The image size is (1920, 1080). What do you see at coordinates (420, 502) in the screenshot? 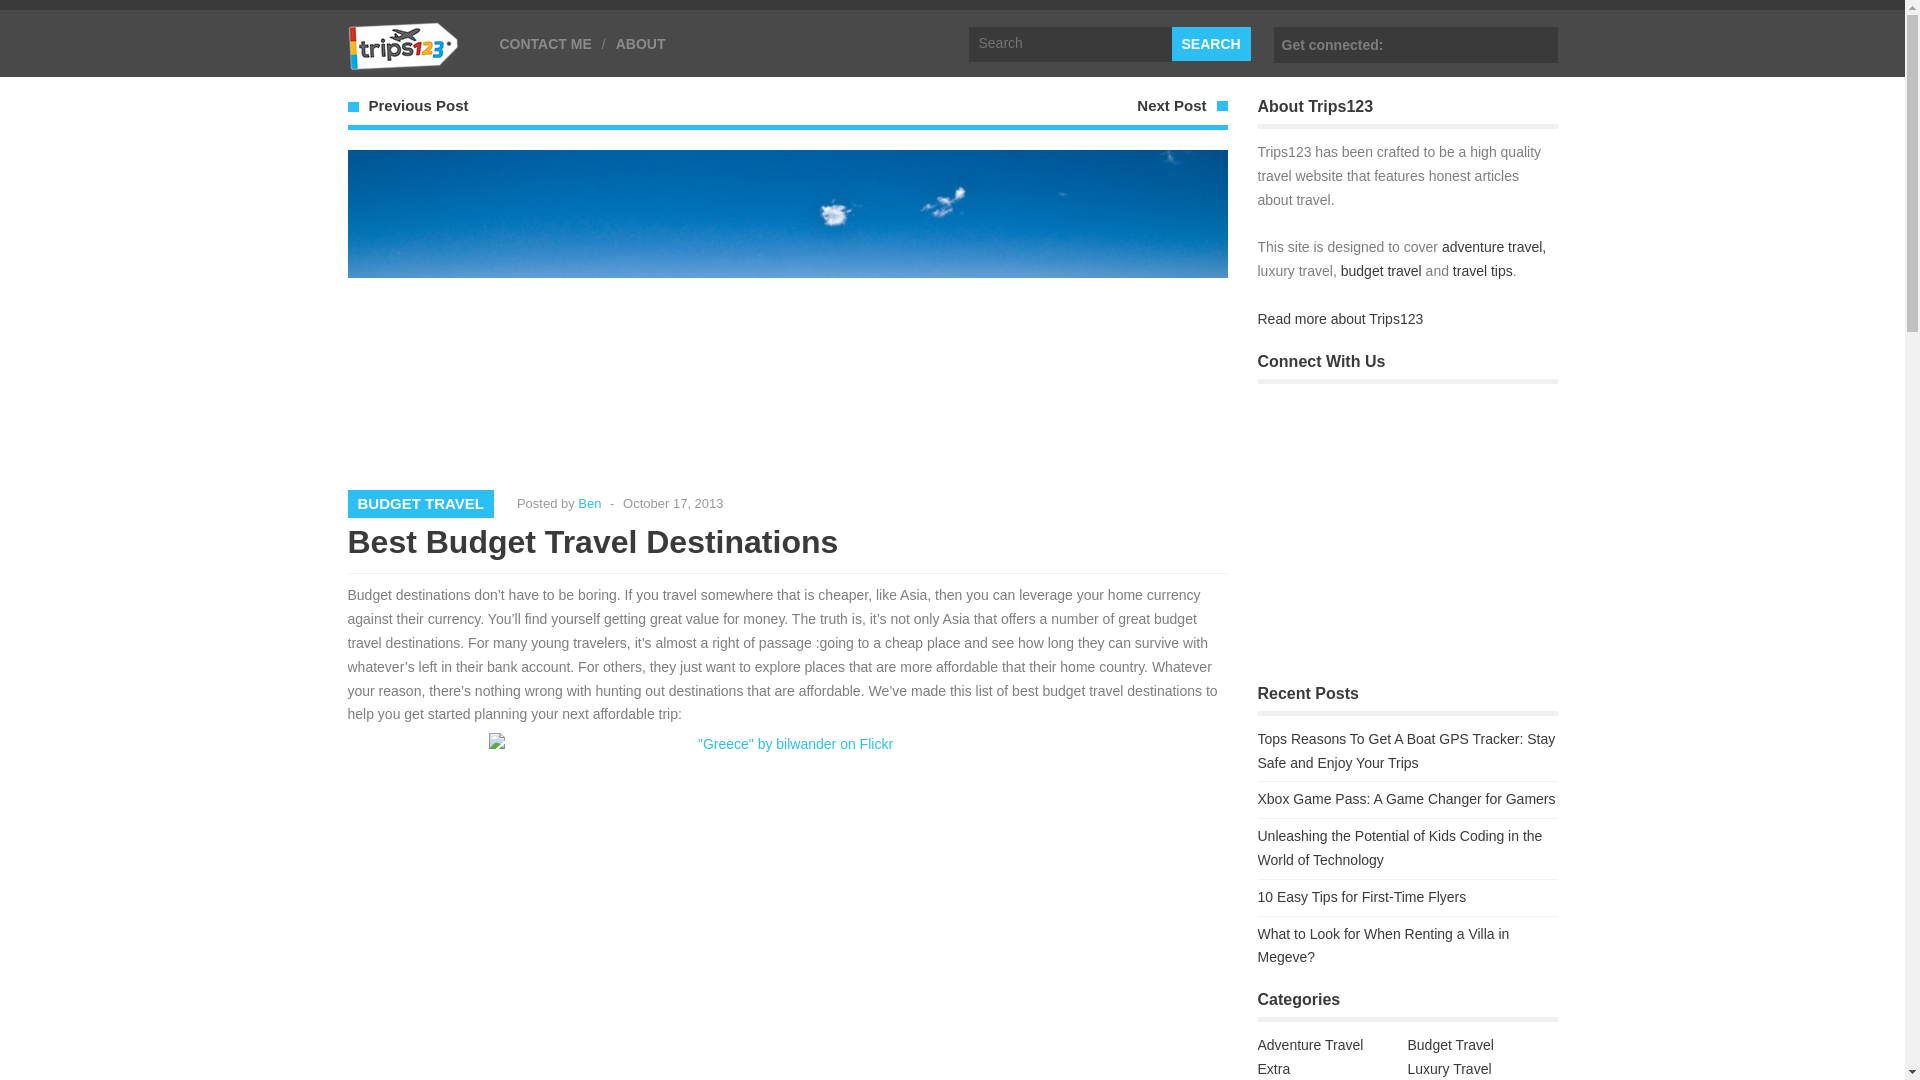
I see `BUDGET TRAVEL` at bounding box center [420, 502].